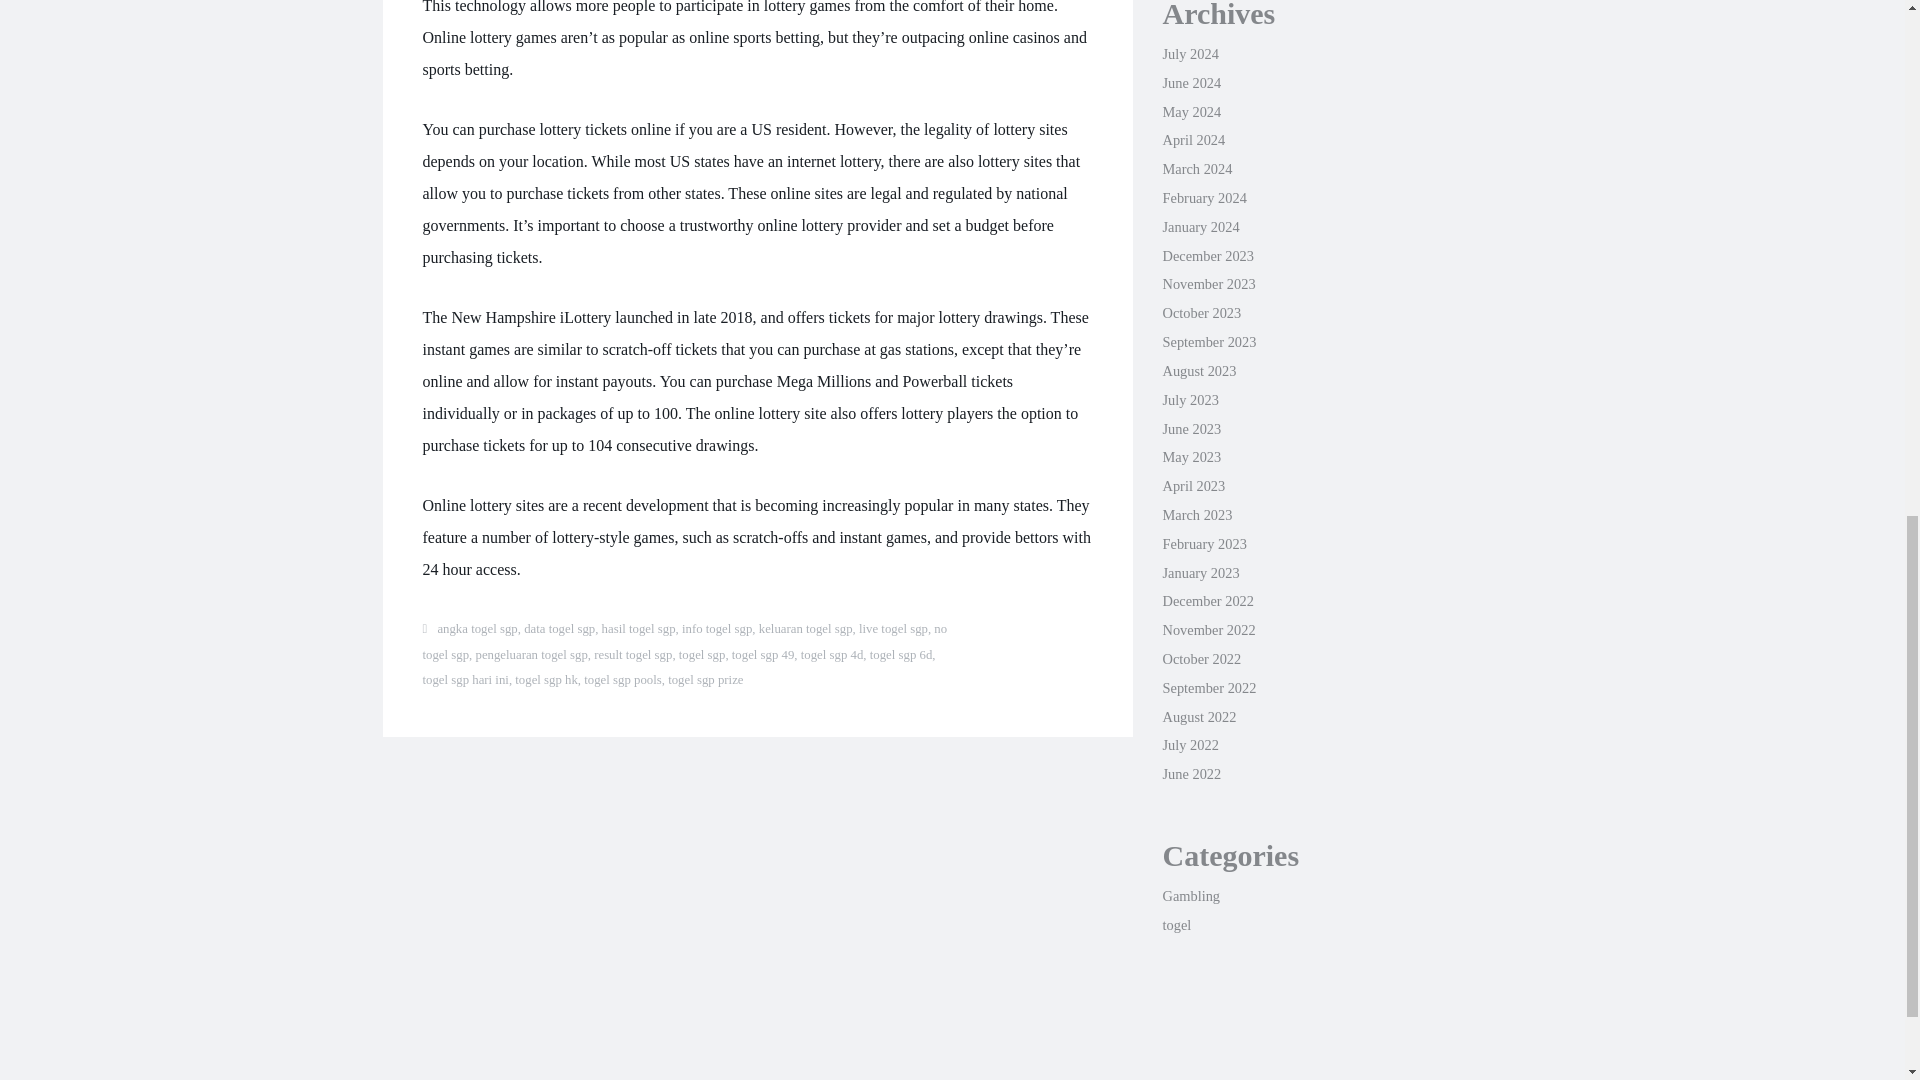 The width and height of the screenshot is (1920, 1080). What do you see at coordinates (1191, 82) in the screenshot?
I see `June 2024` at bounding box center [1191, 82].